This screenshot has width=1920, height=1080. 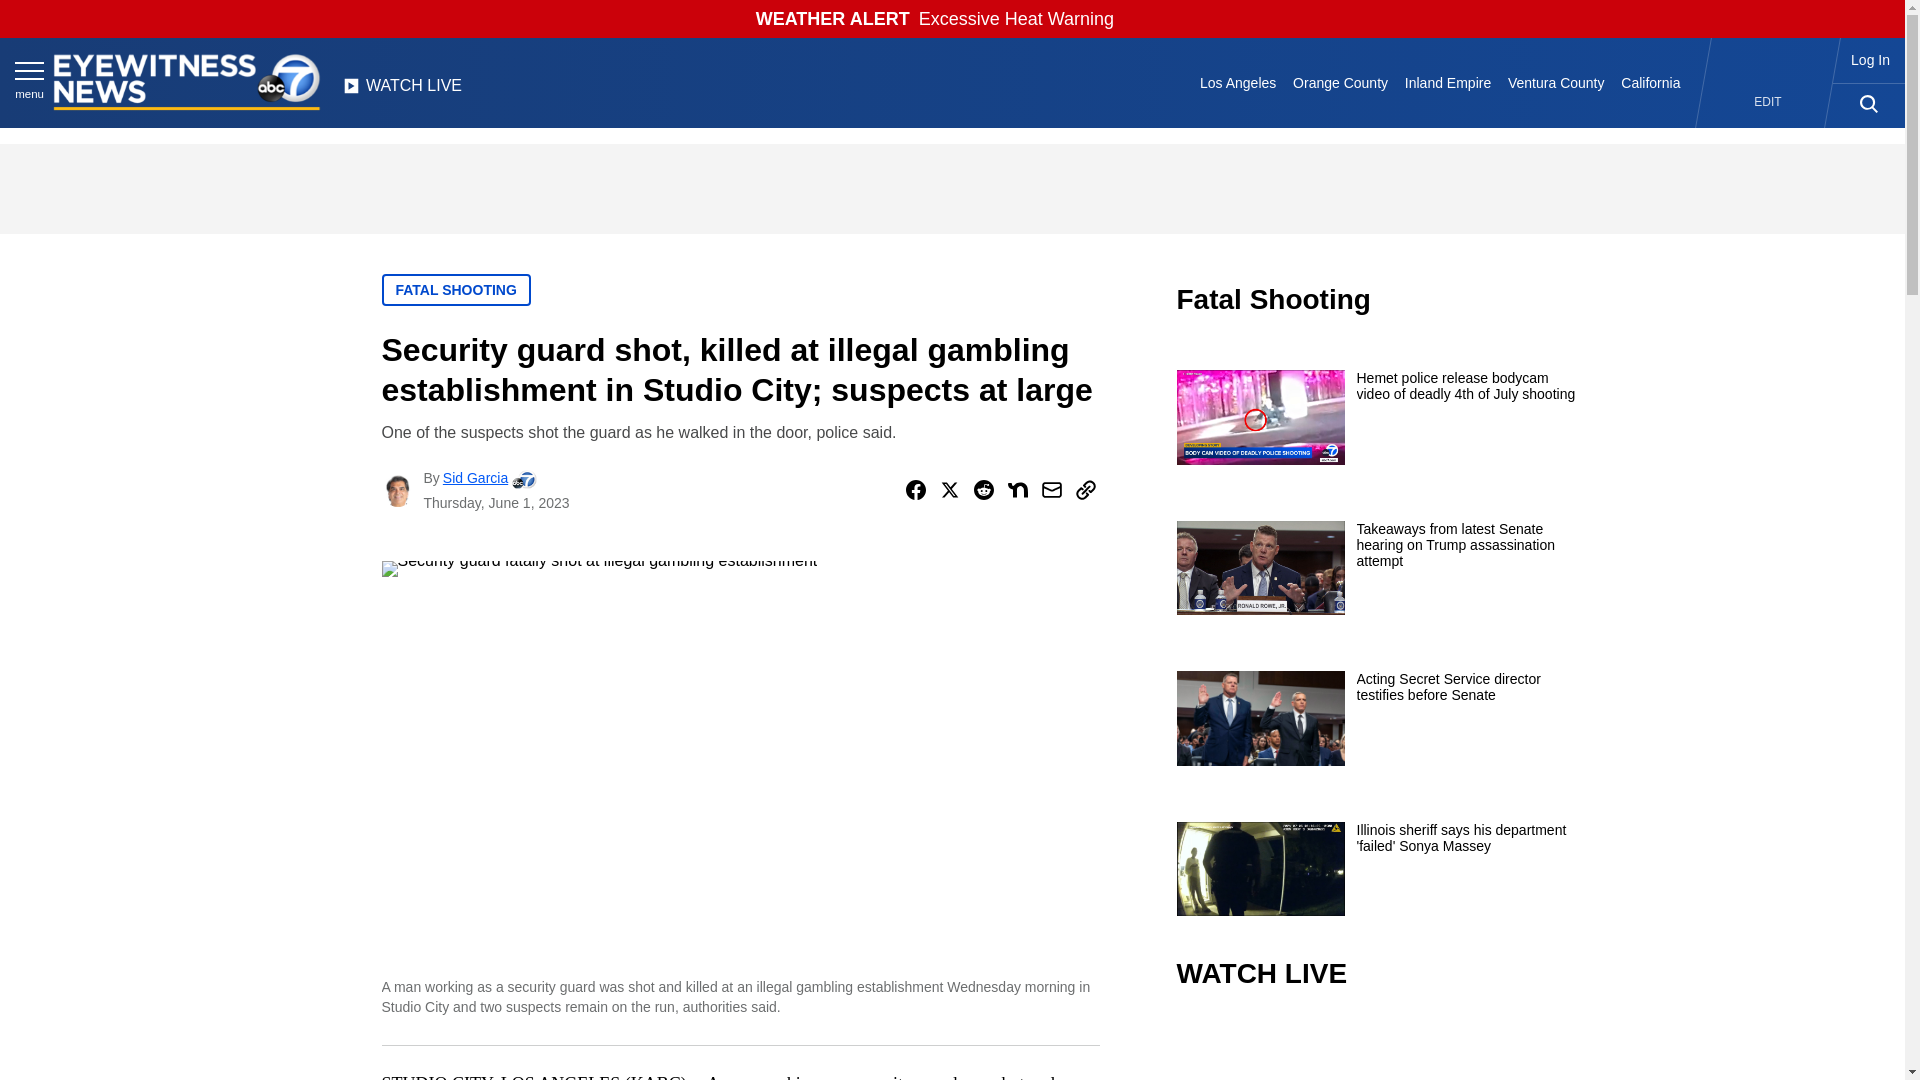 What do you see at coordinates (1768, 102) in the screenshot?
I see `EDIT` at bounding box center [1768, 102].